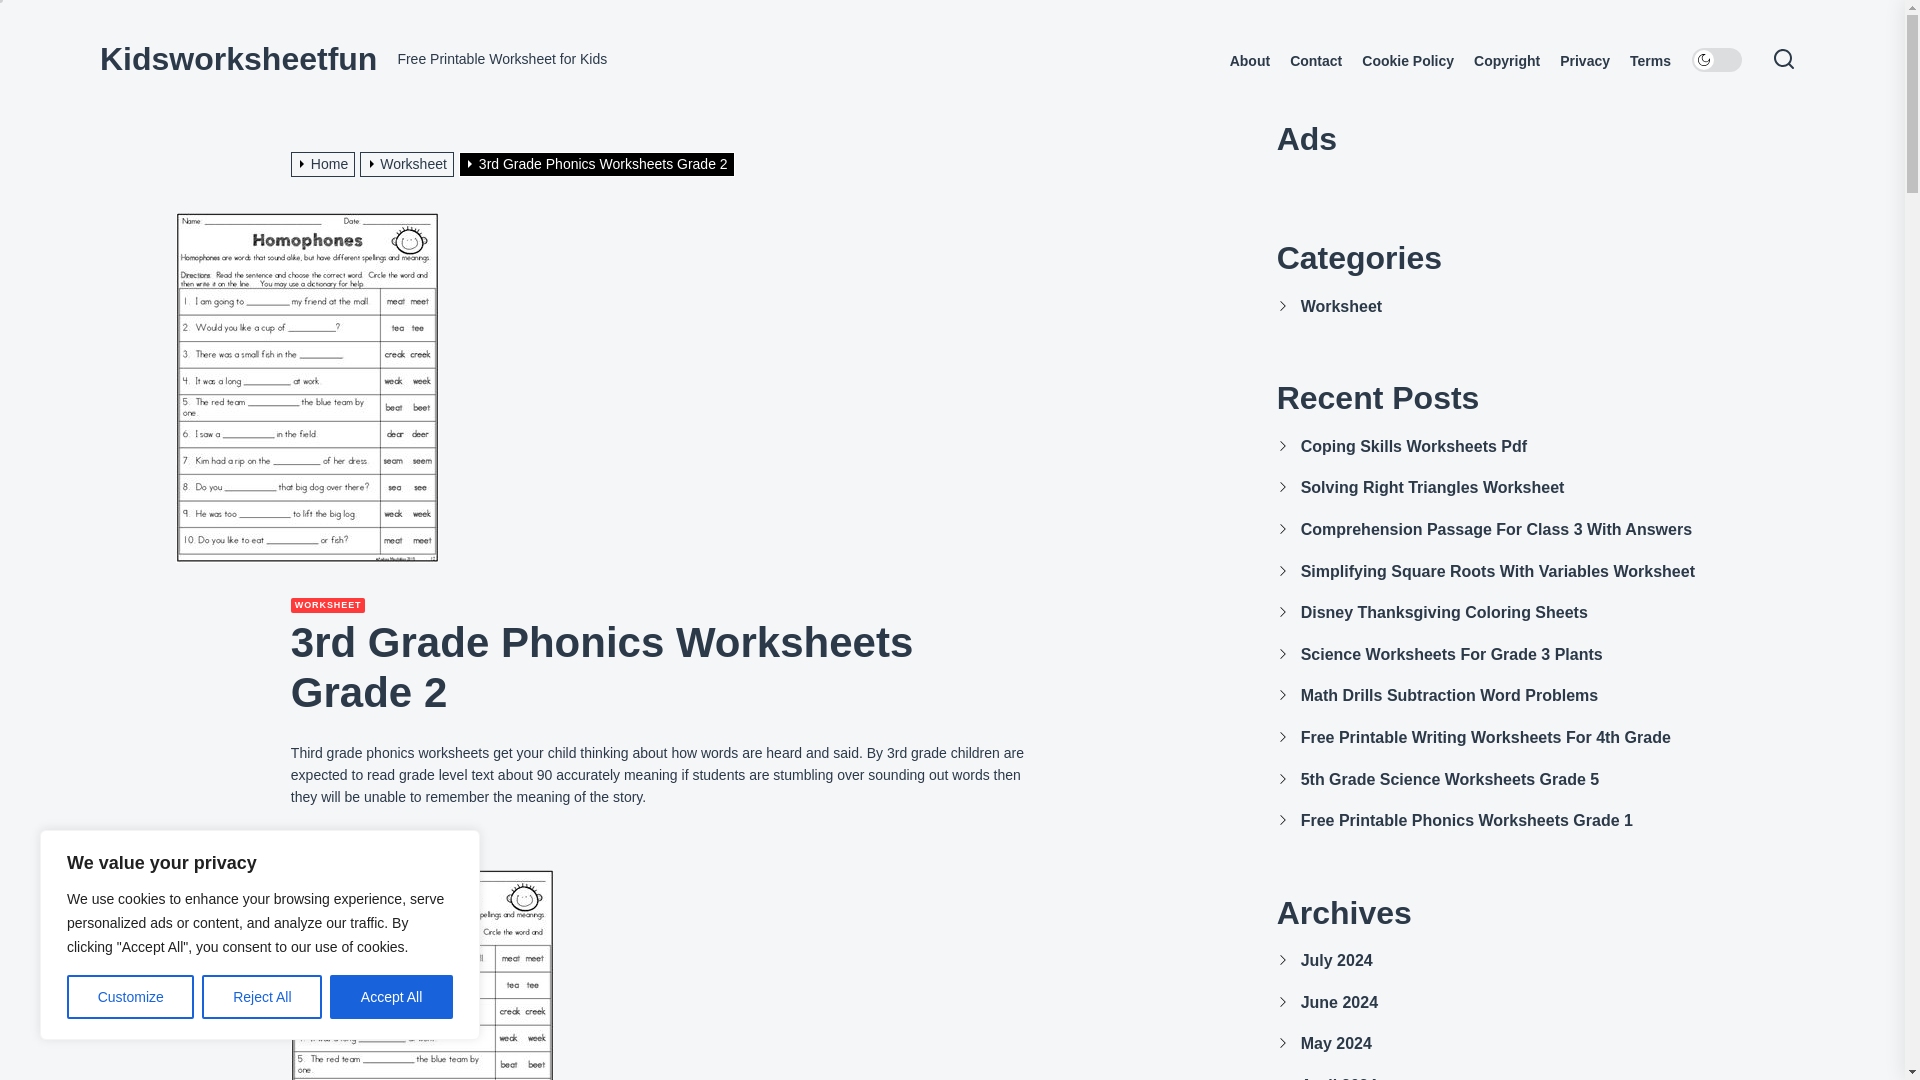 The height and width of the screenshot is (1080, 1920). I want to click on Privacy, so click(1584, 61).